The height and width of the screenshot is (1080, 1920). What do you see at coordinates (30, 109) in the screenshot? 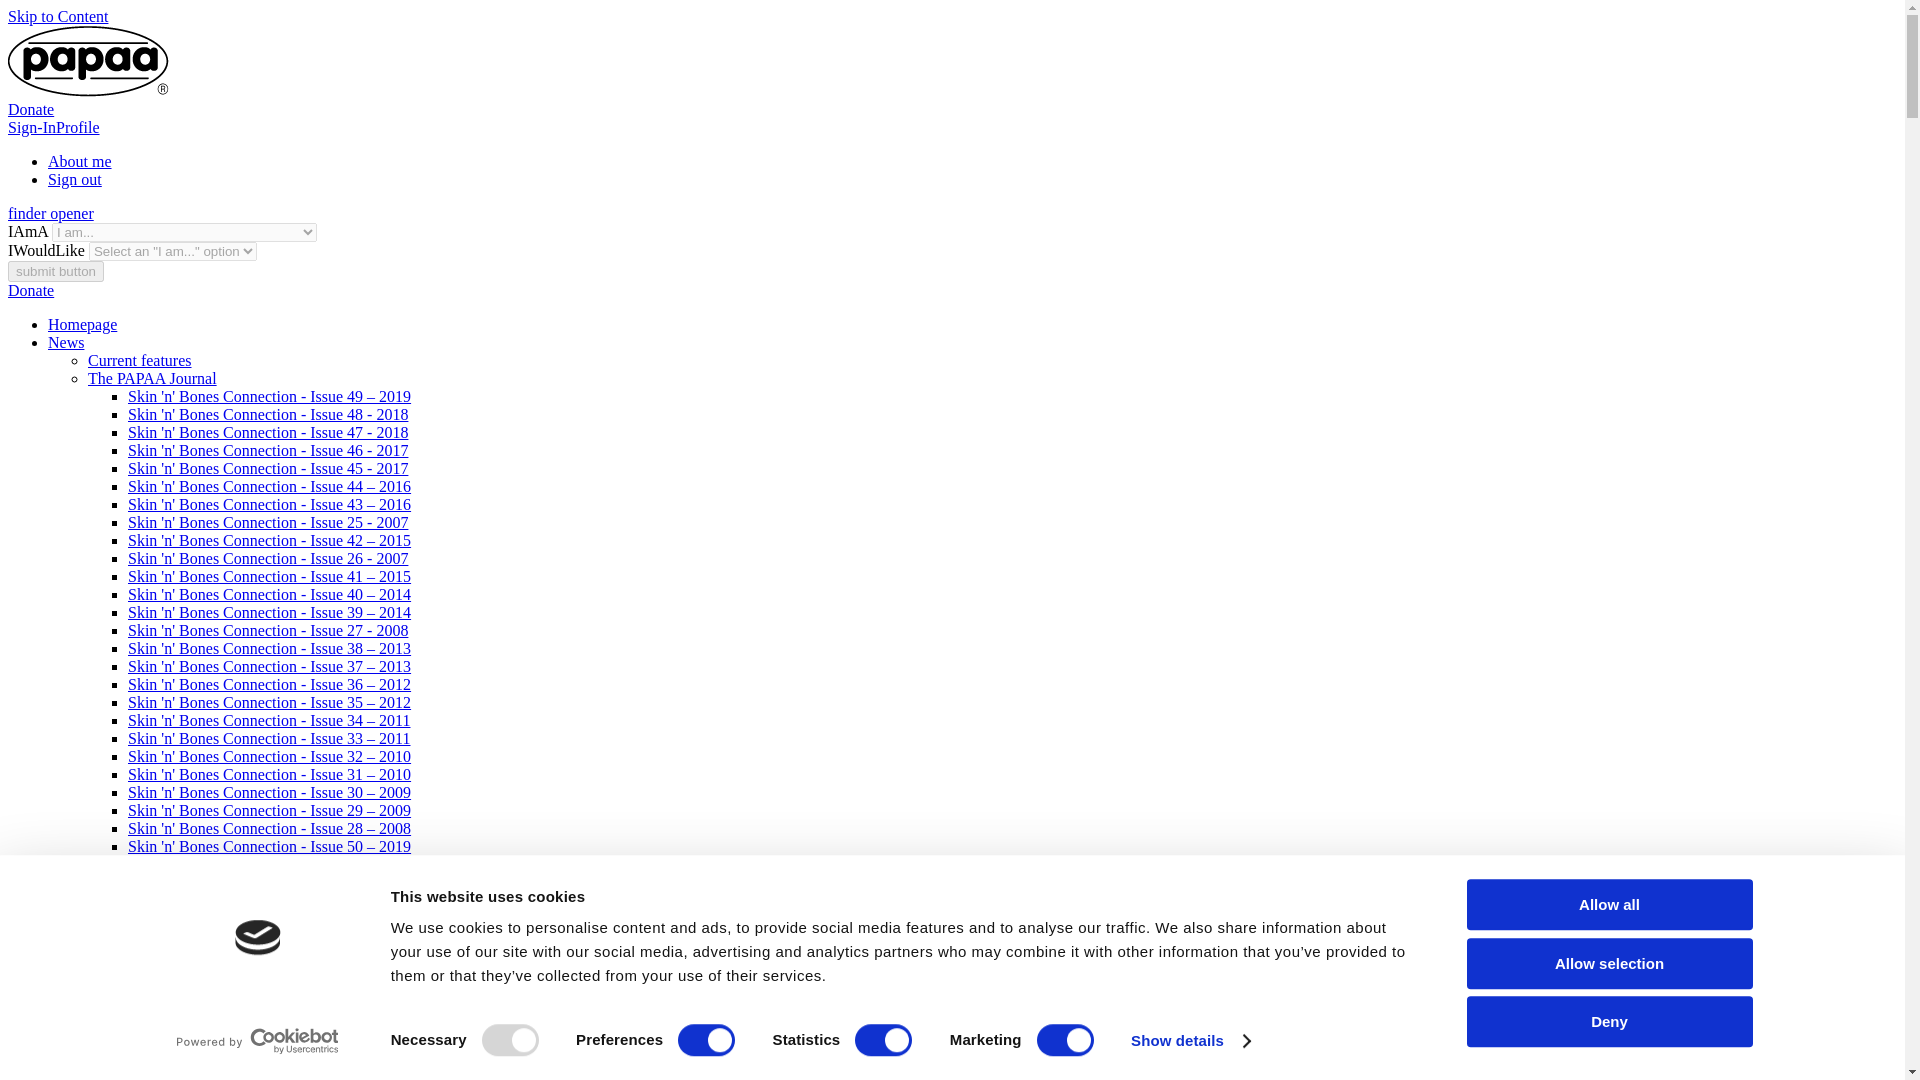
I see `Donate` at bounding box center [30, 109].